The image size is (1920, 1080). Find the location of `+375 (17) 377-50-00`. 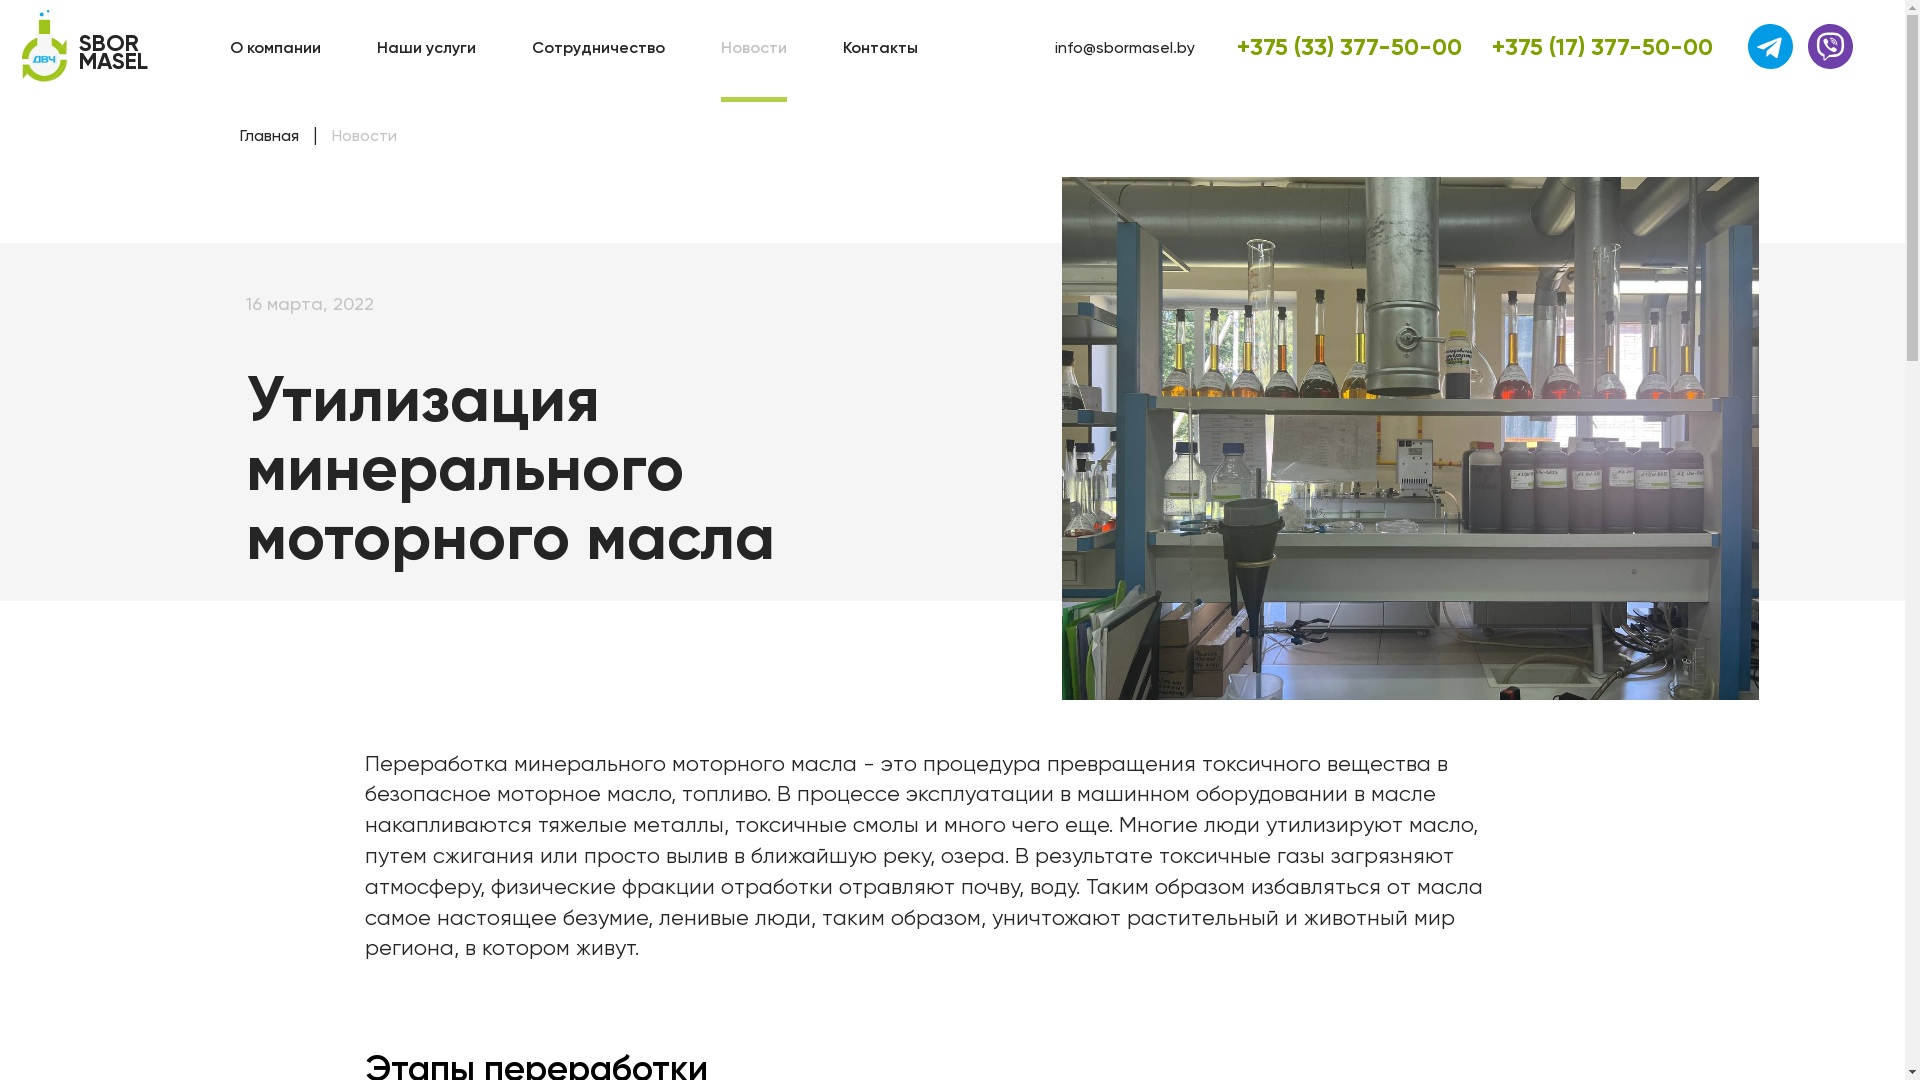

+375 (17) 377-50-00 is located at coordinates (1590, 46).